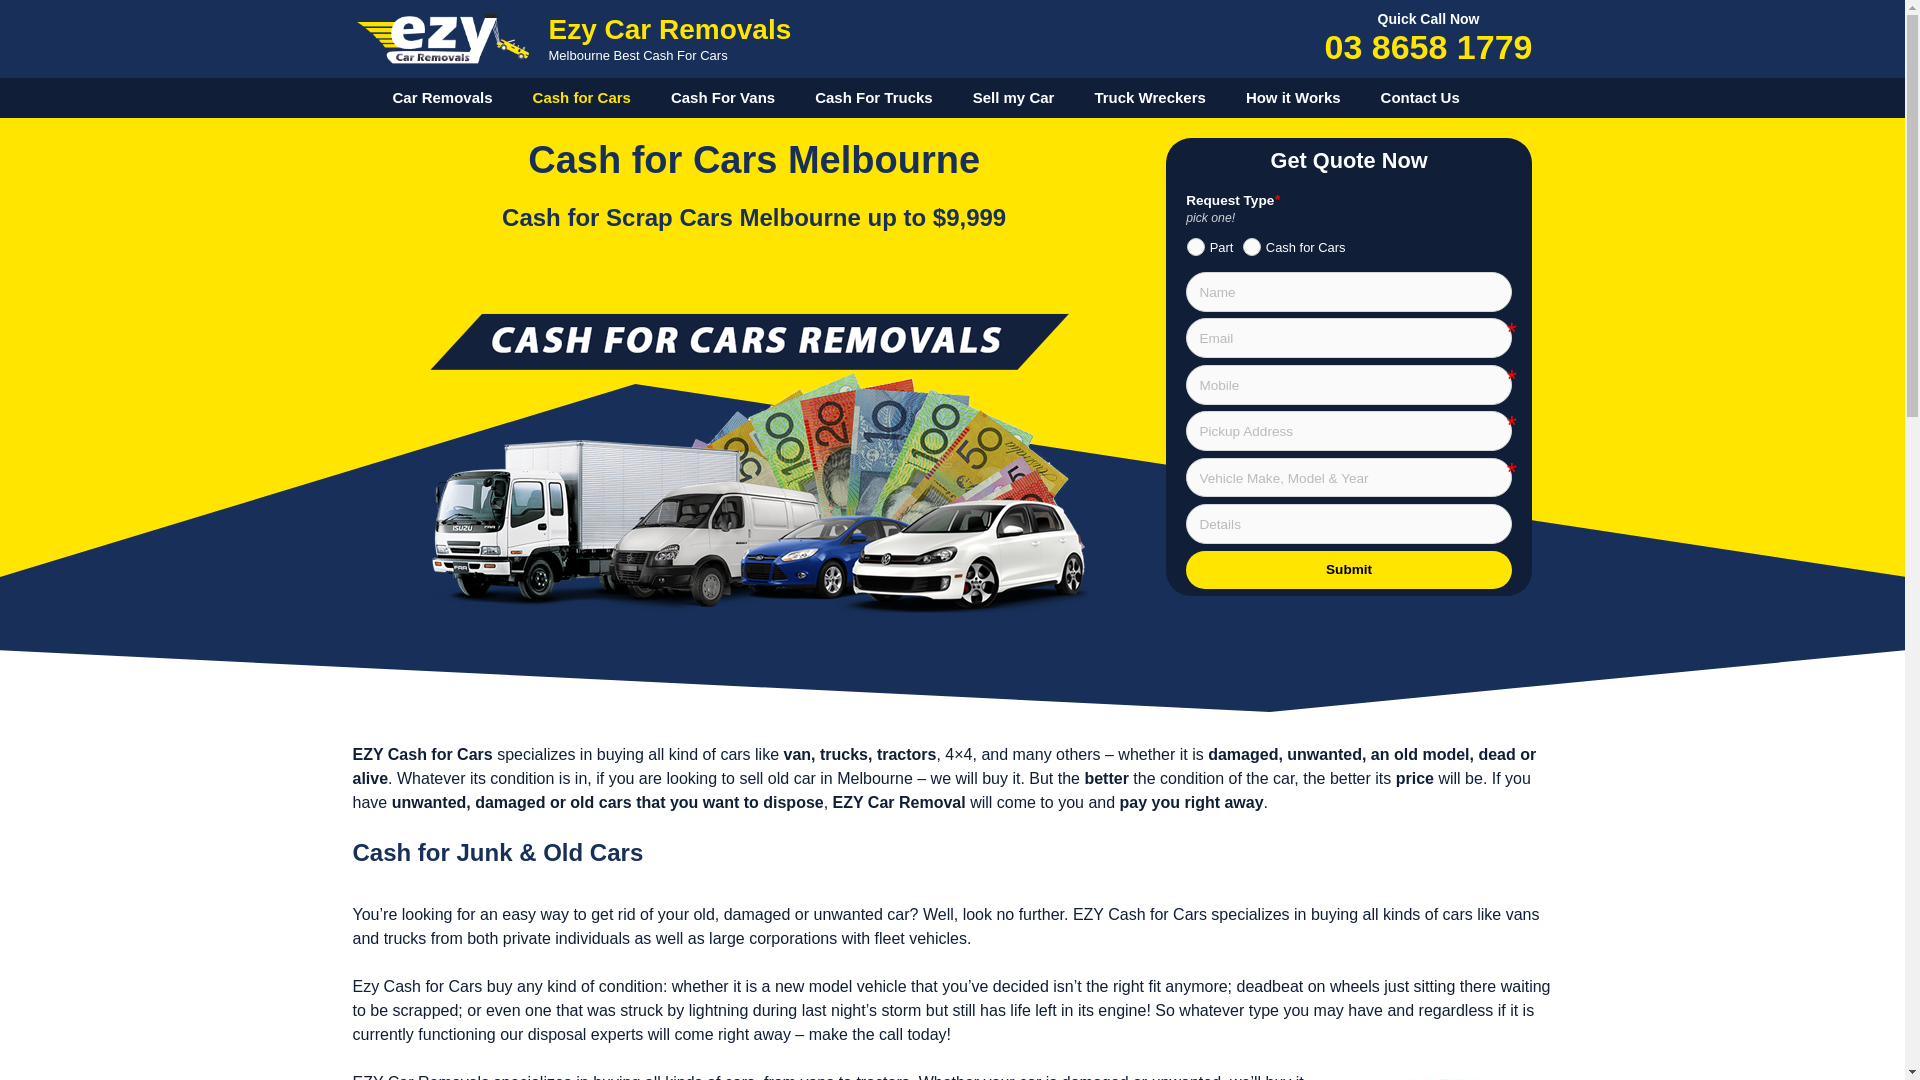 This screenshot has height=1080, width=1920. Describe the element at coordinates (442, 98) in the screenshot. I see `Car Removals` at that location.